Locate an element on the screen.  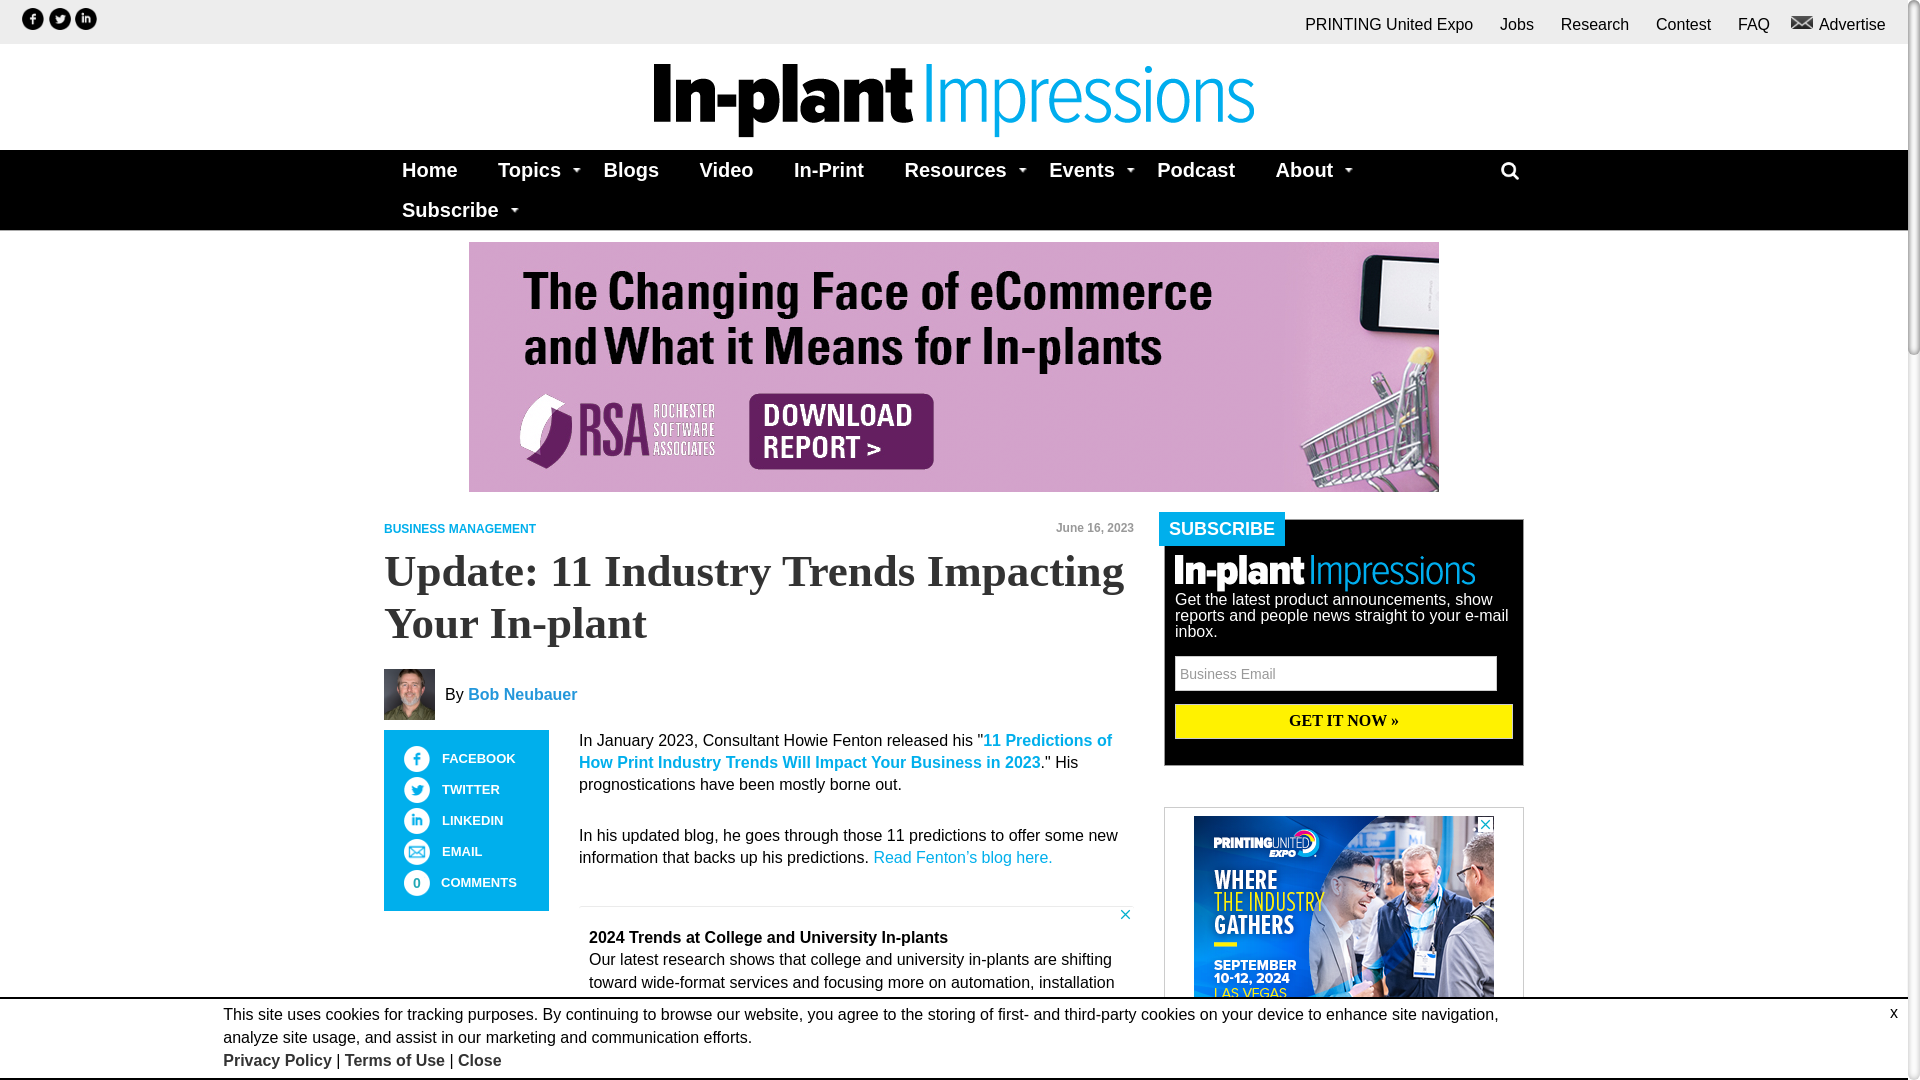
Research is located at coordinates (1594, 24).